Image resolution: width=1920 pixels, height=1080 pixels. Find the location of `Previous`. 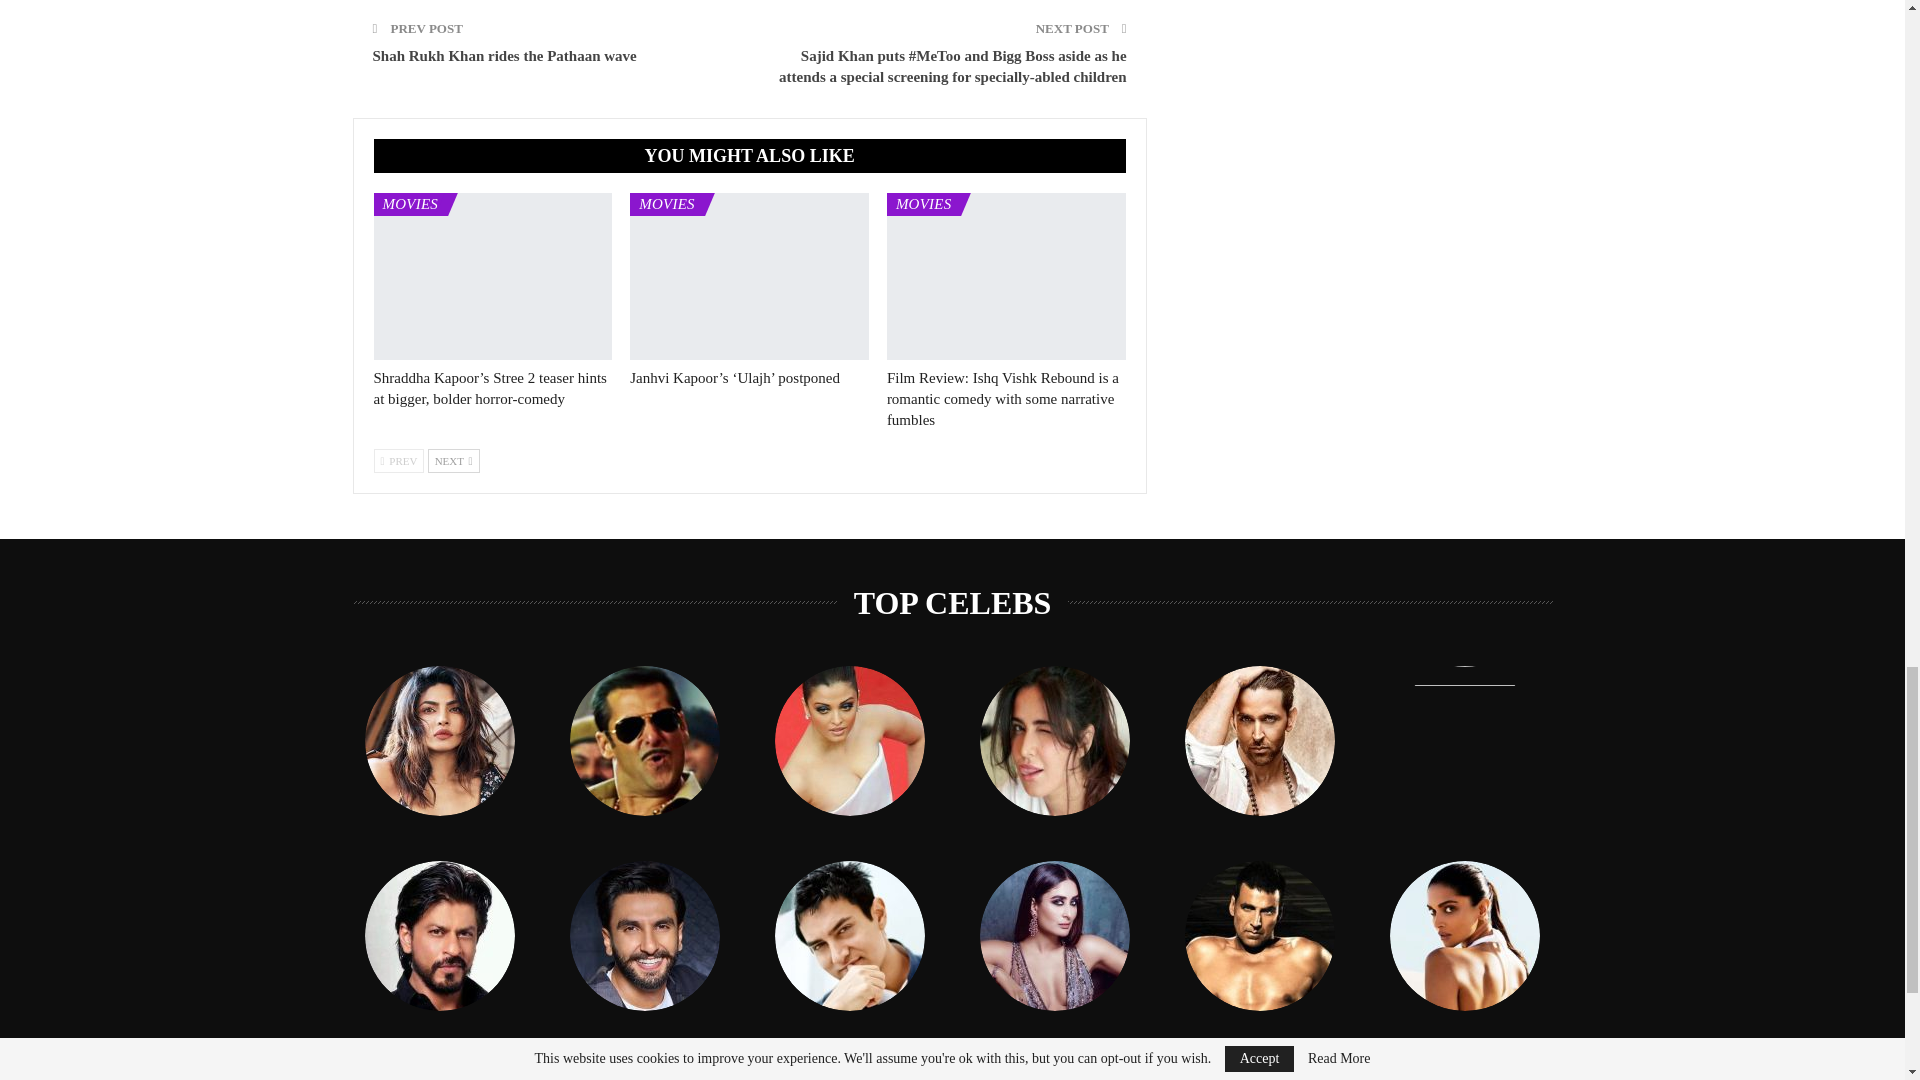

Previous is located at coordinates (399, 461).